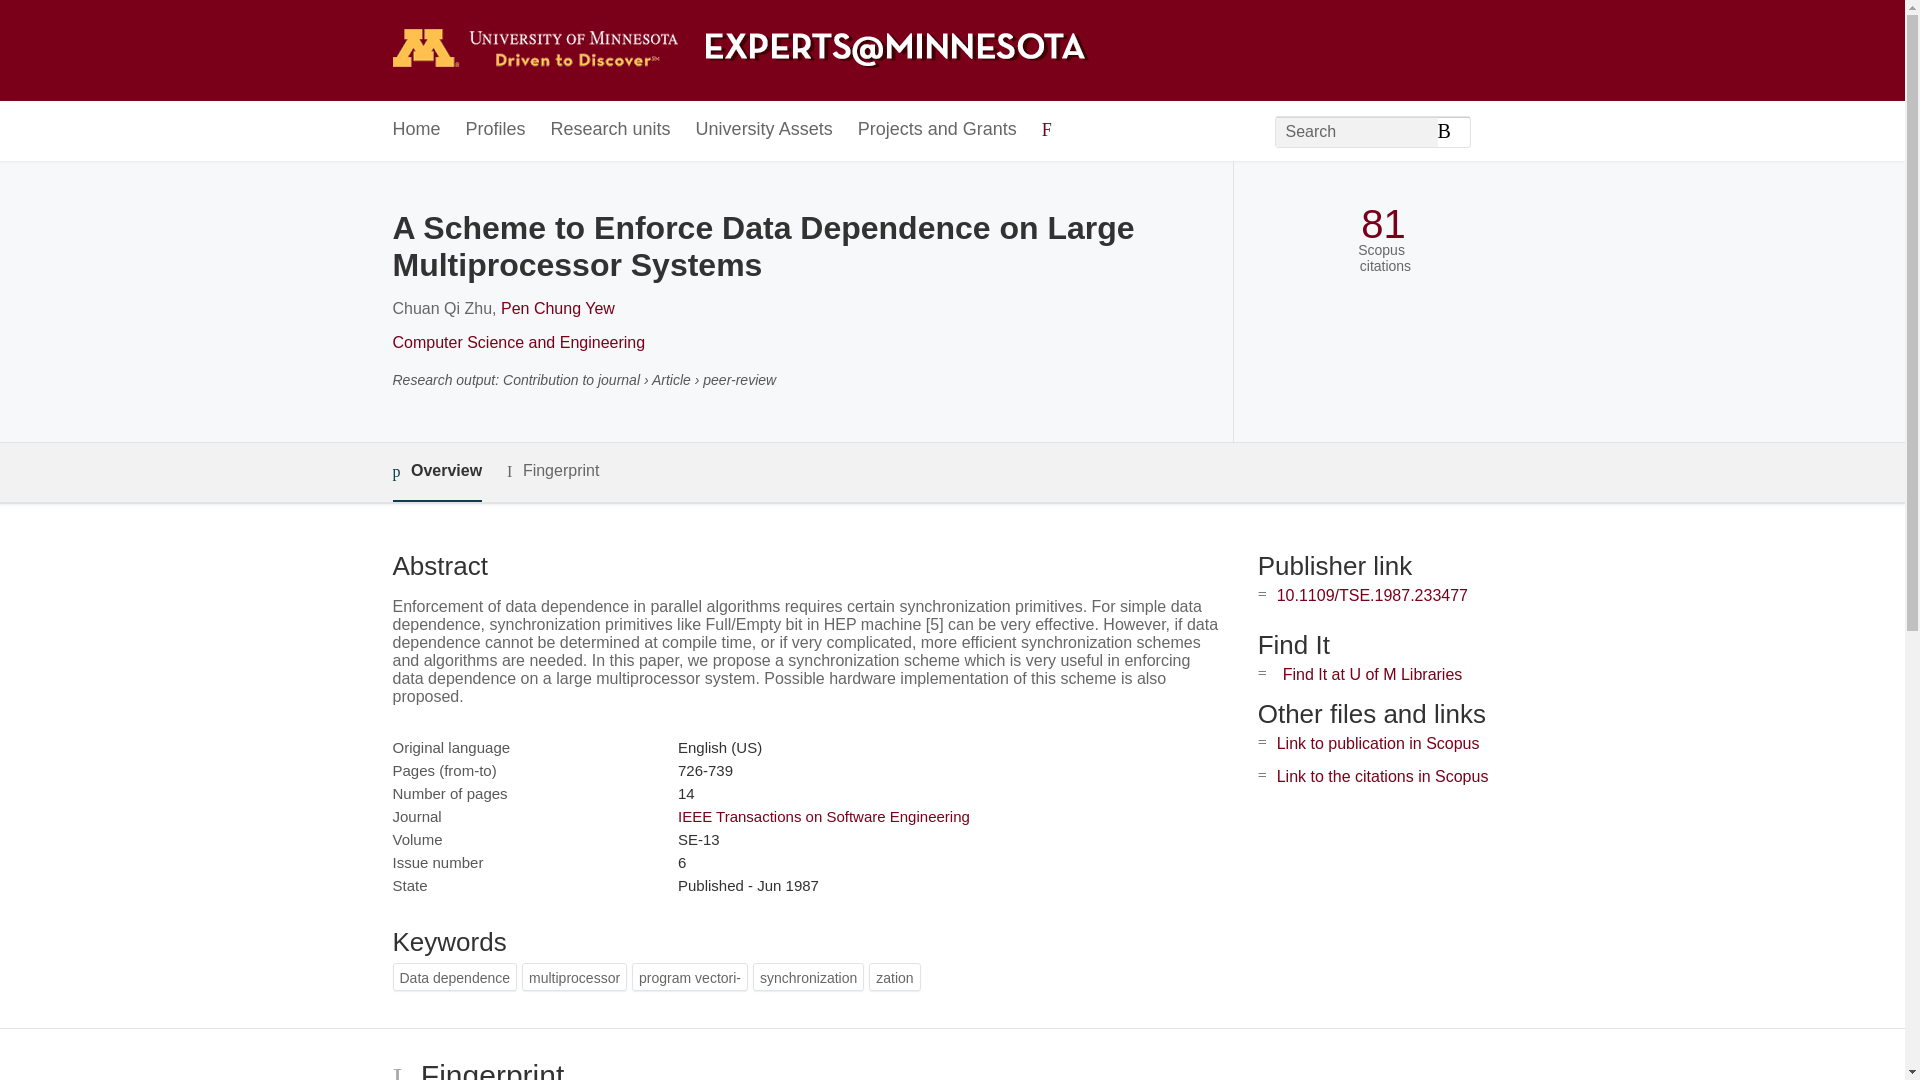  Describe the element at coordinates (1383, 224) in the screenshot. I see `81` at that location.